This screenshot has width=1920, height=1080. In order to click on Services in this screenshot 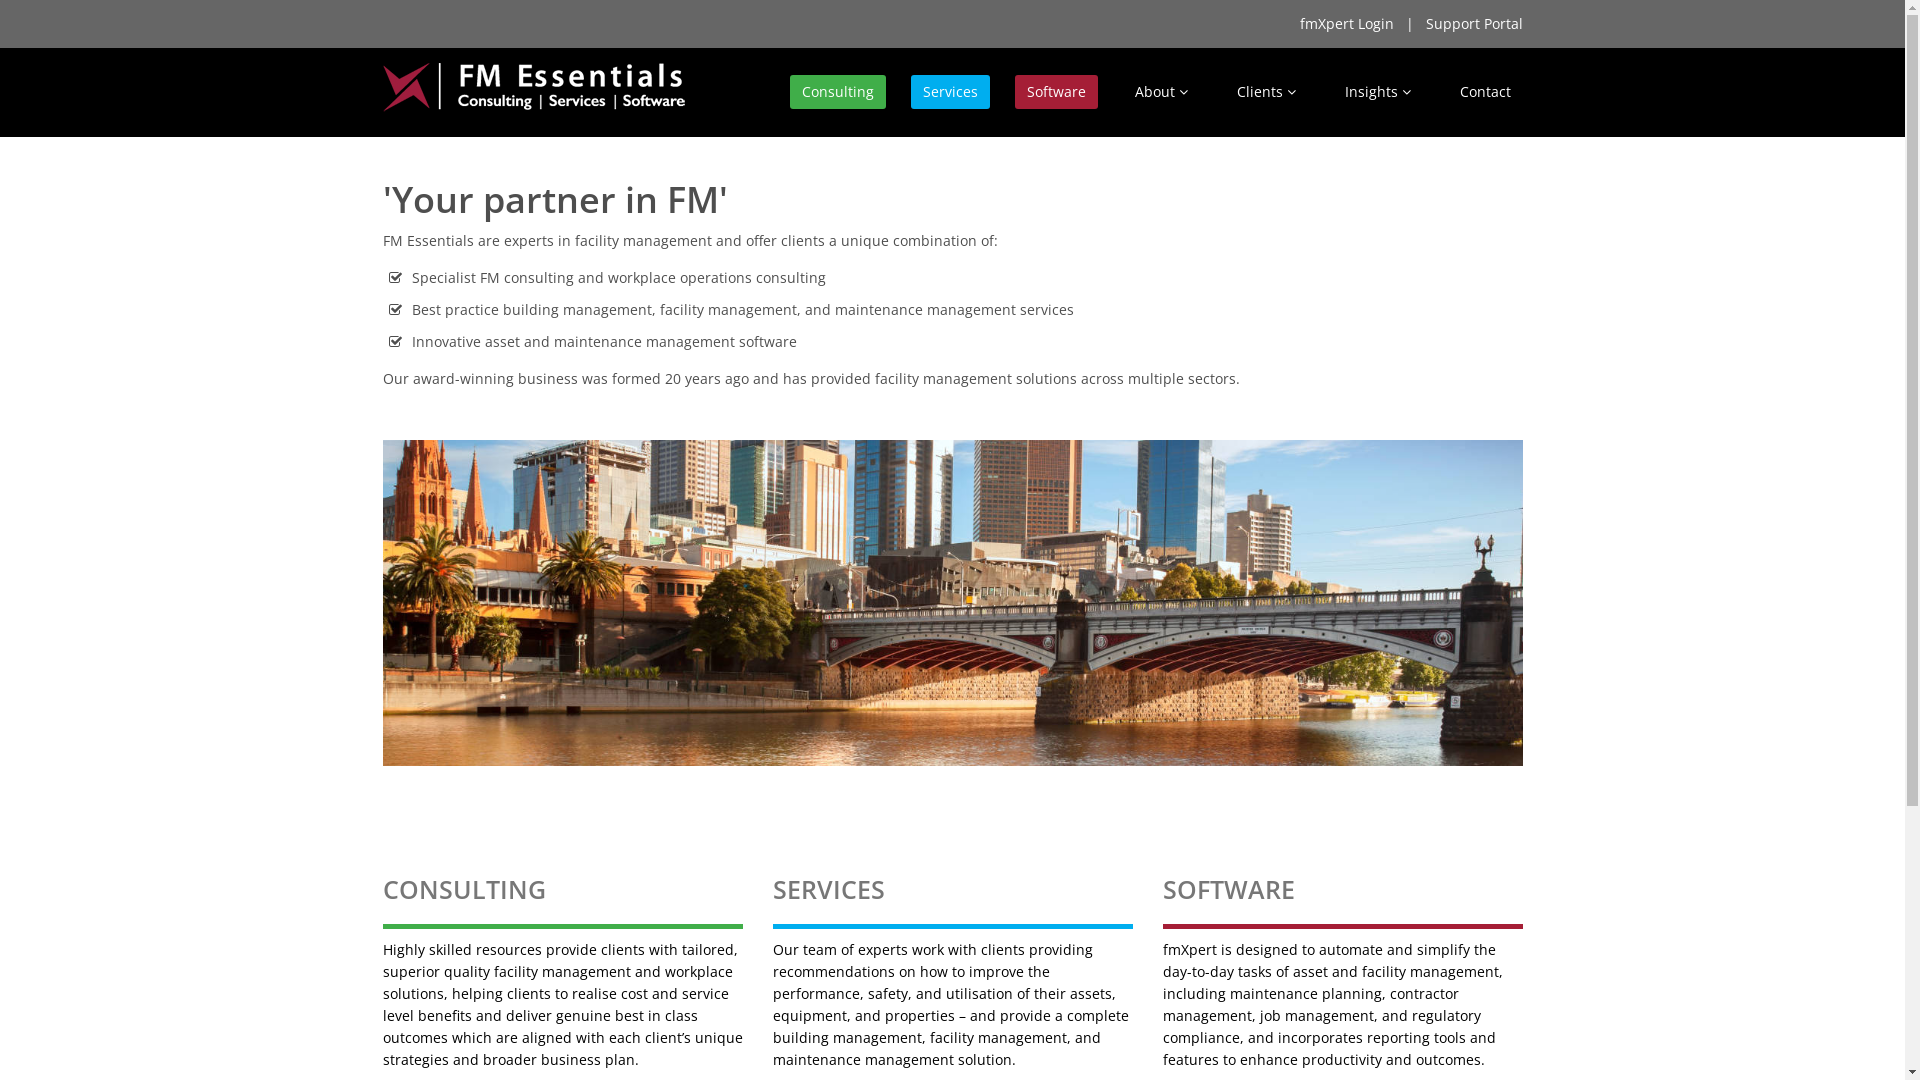, I will do `click(950, 92)`.